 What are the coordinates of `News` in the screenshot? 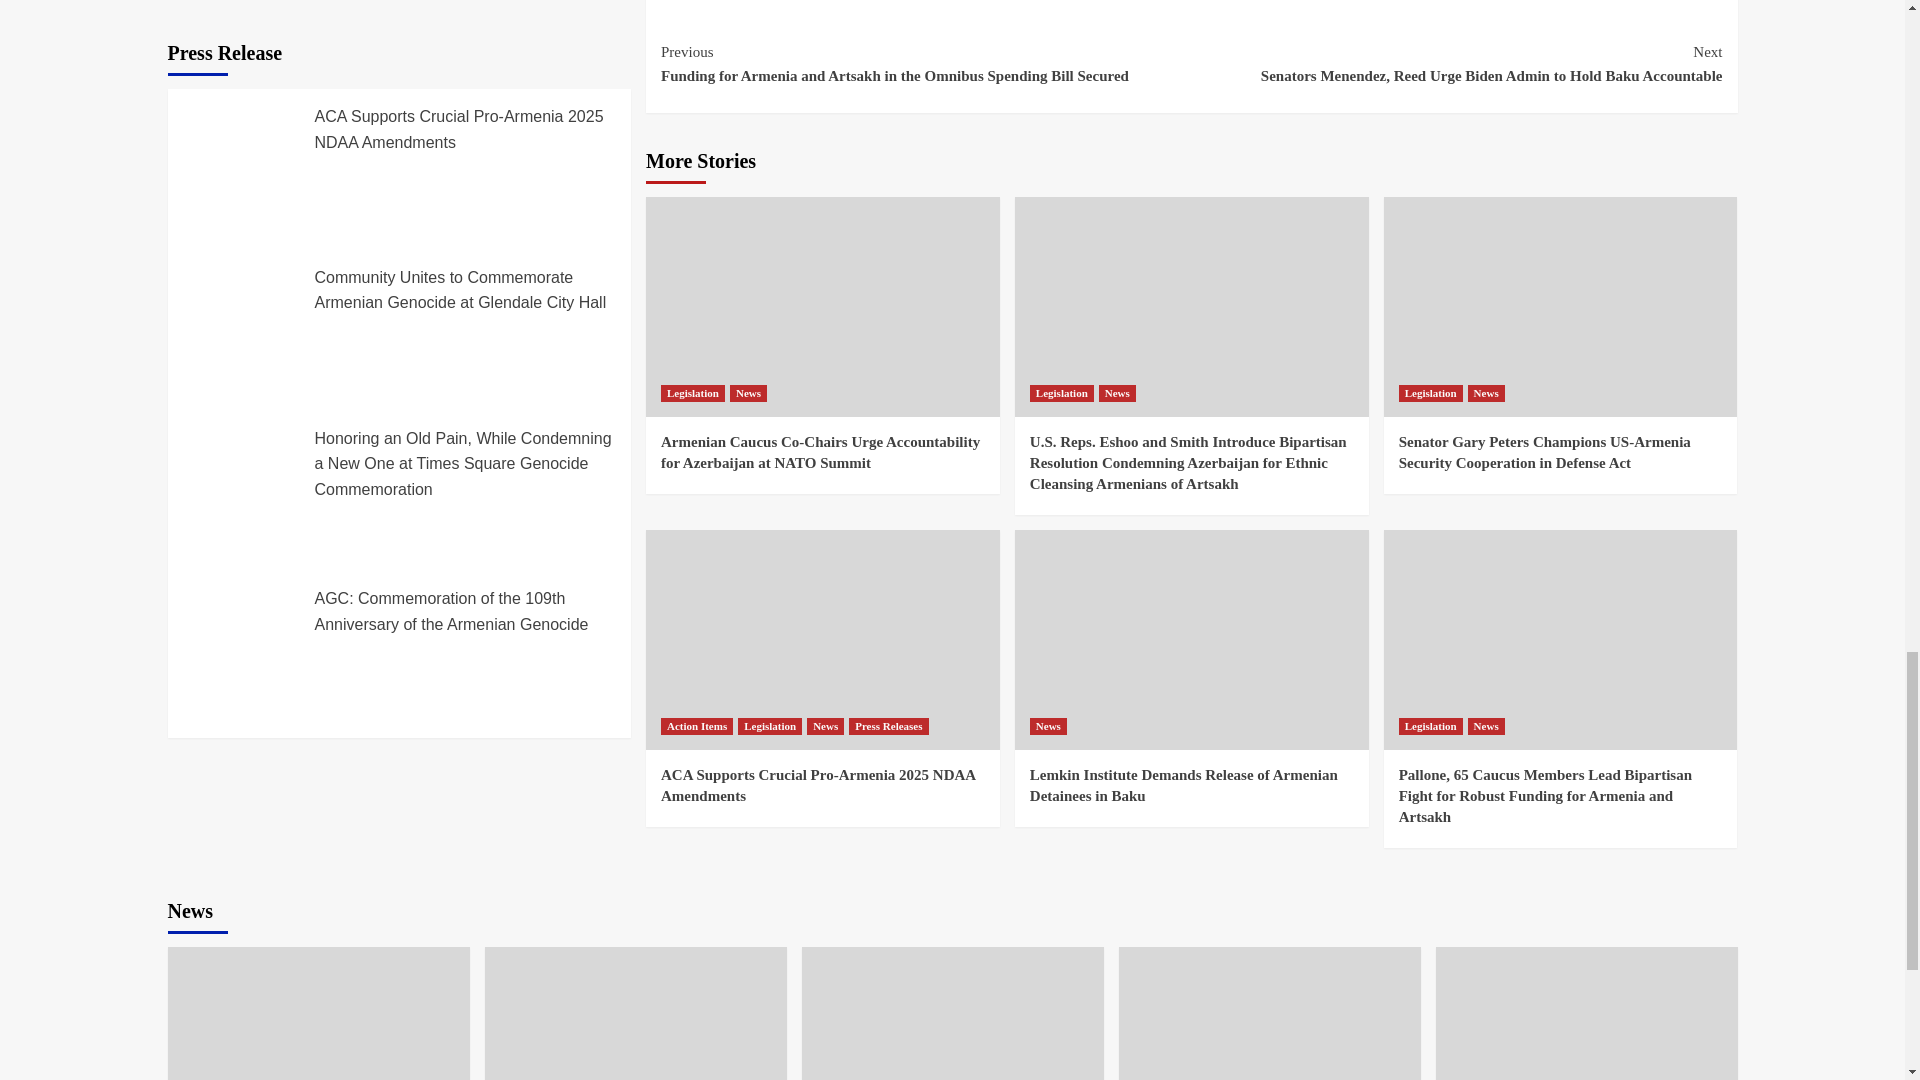 It's located at (825, 726).